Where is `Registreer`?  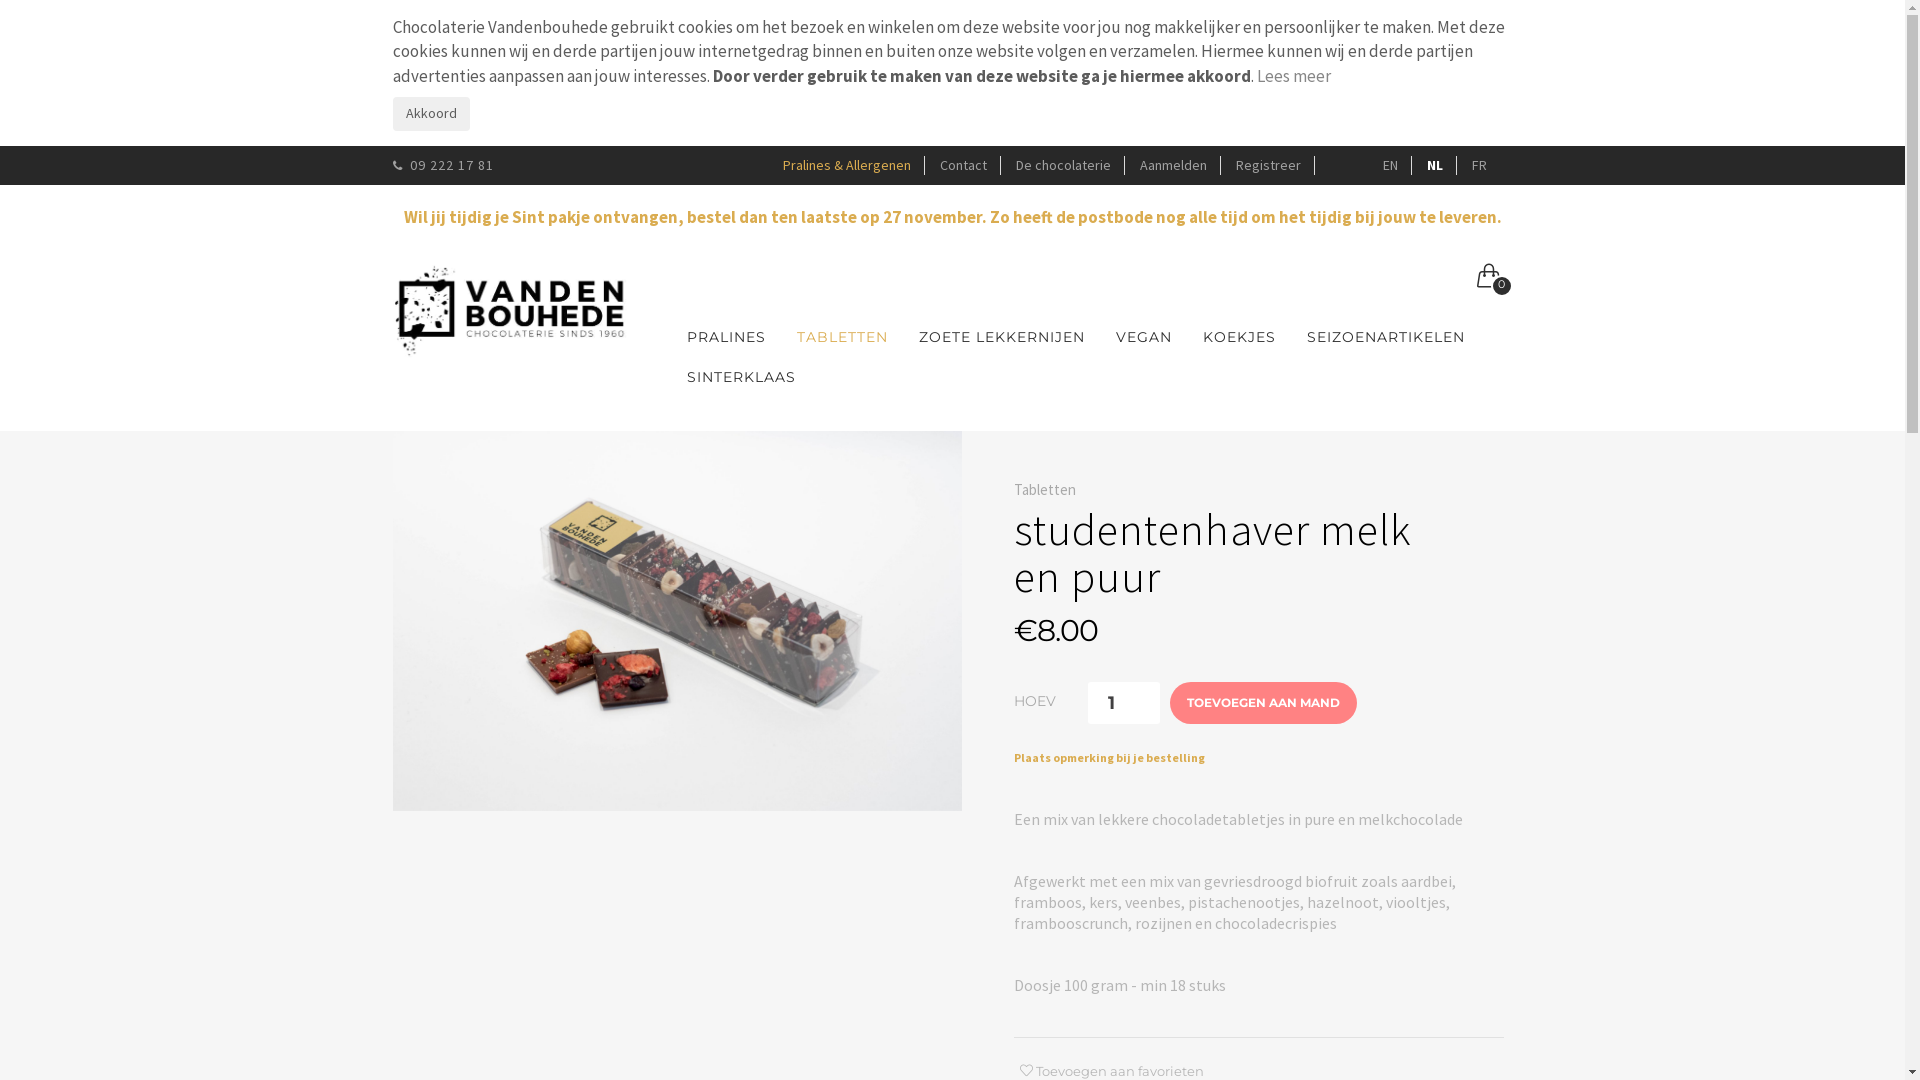
Registreer is located at coordinates (1268, 164).